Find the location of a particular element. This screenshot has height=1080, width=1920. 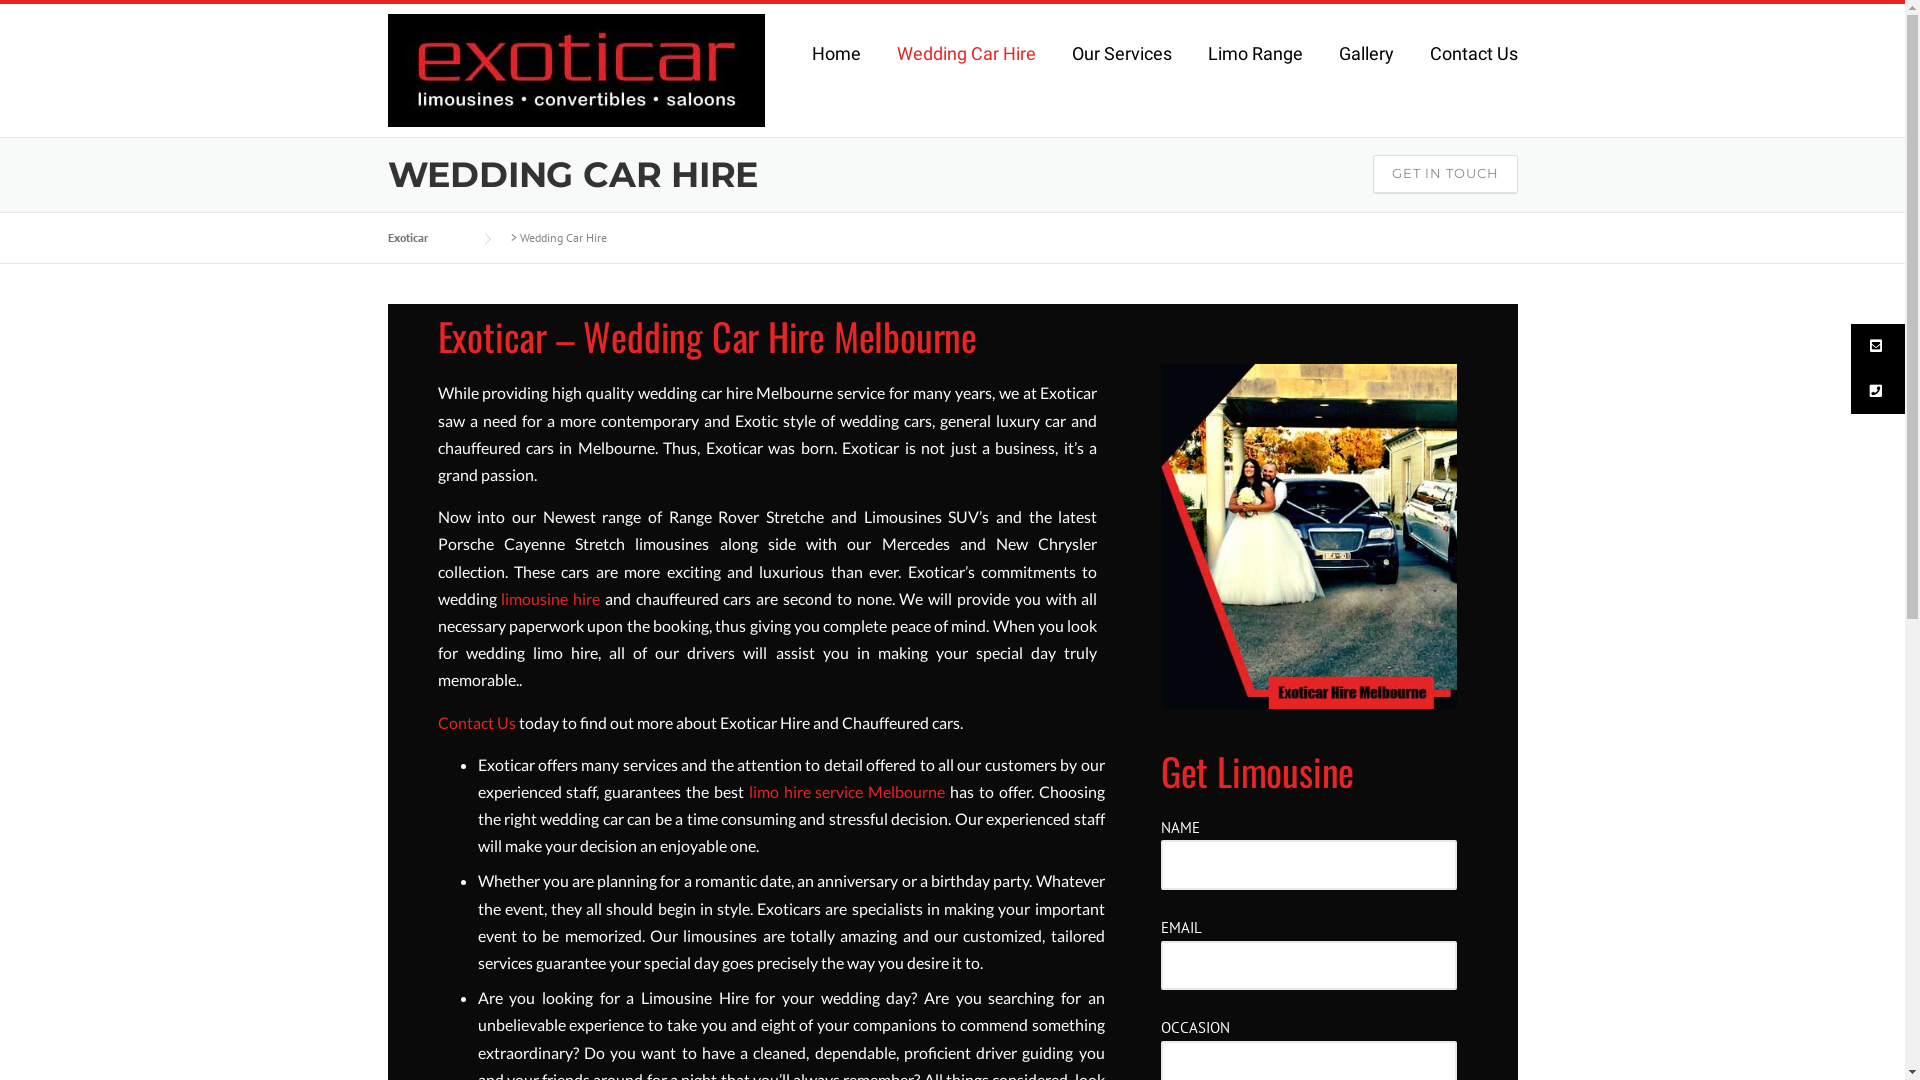

Our Services is located at coordinates (1122, 69).